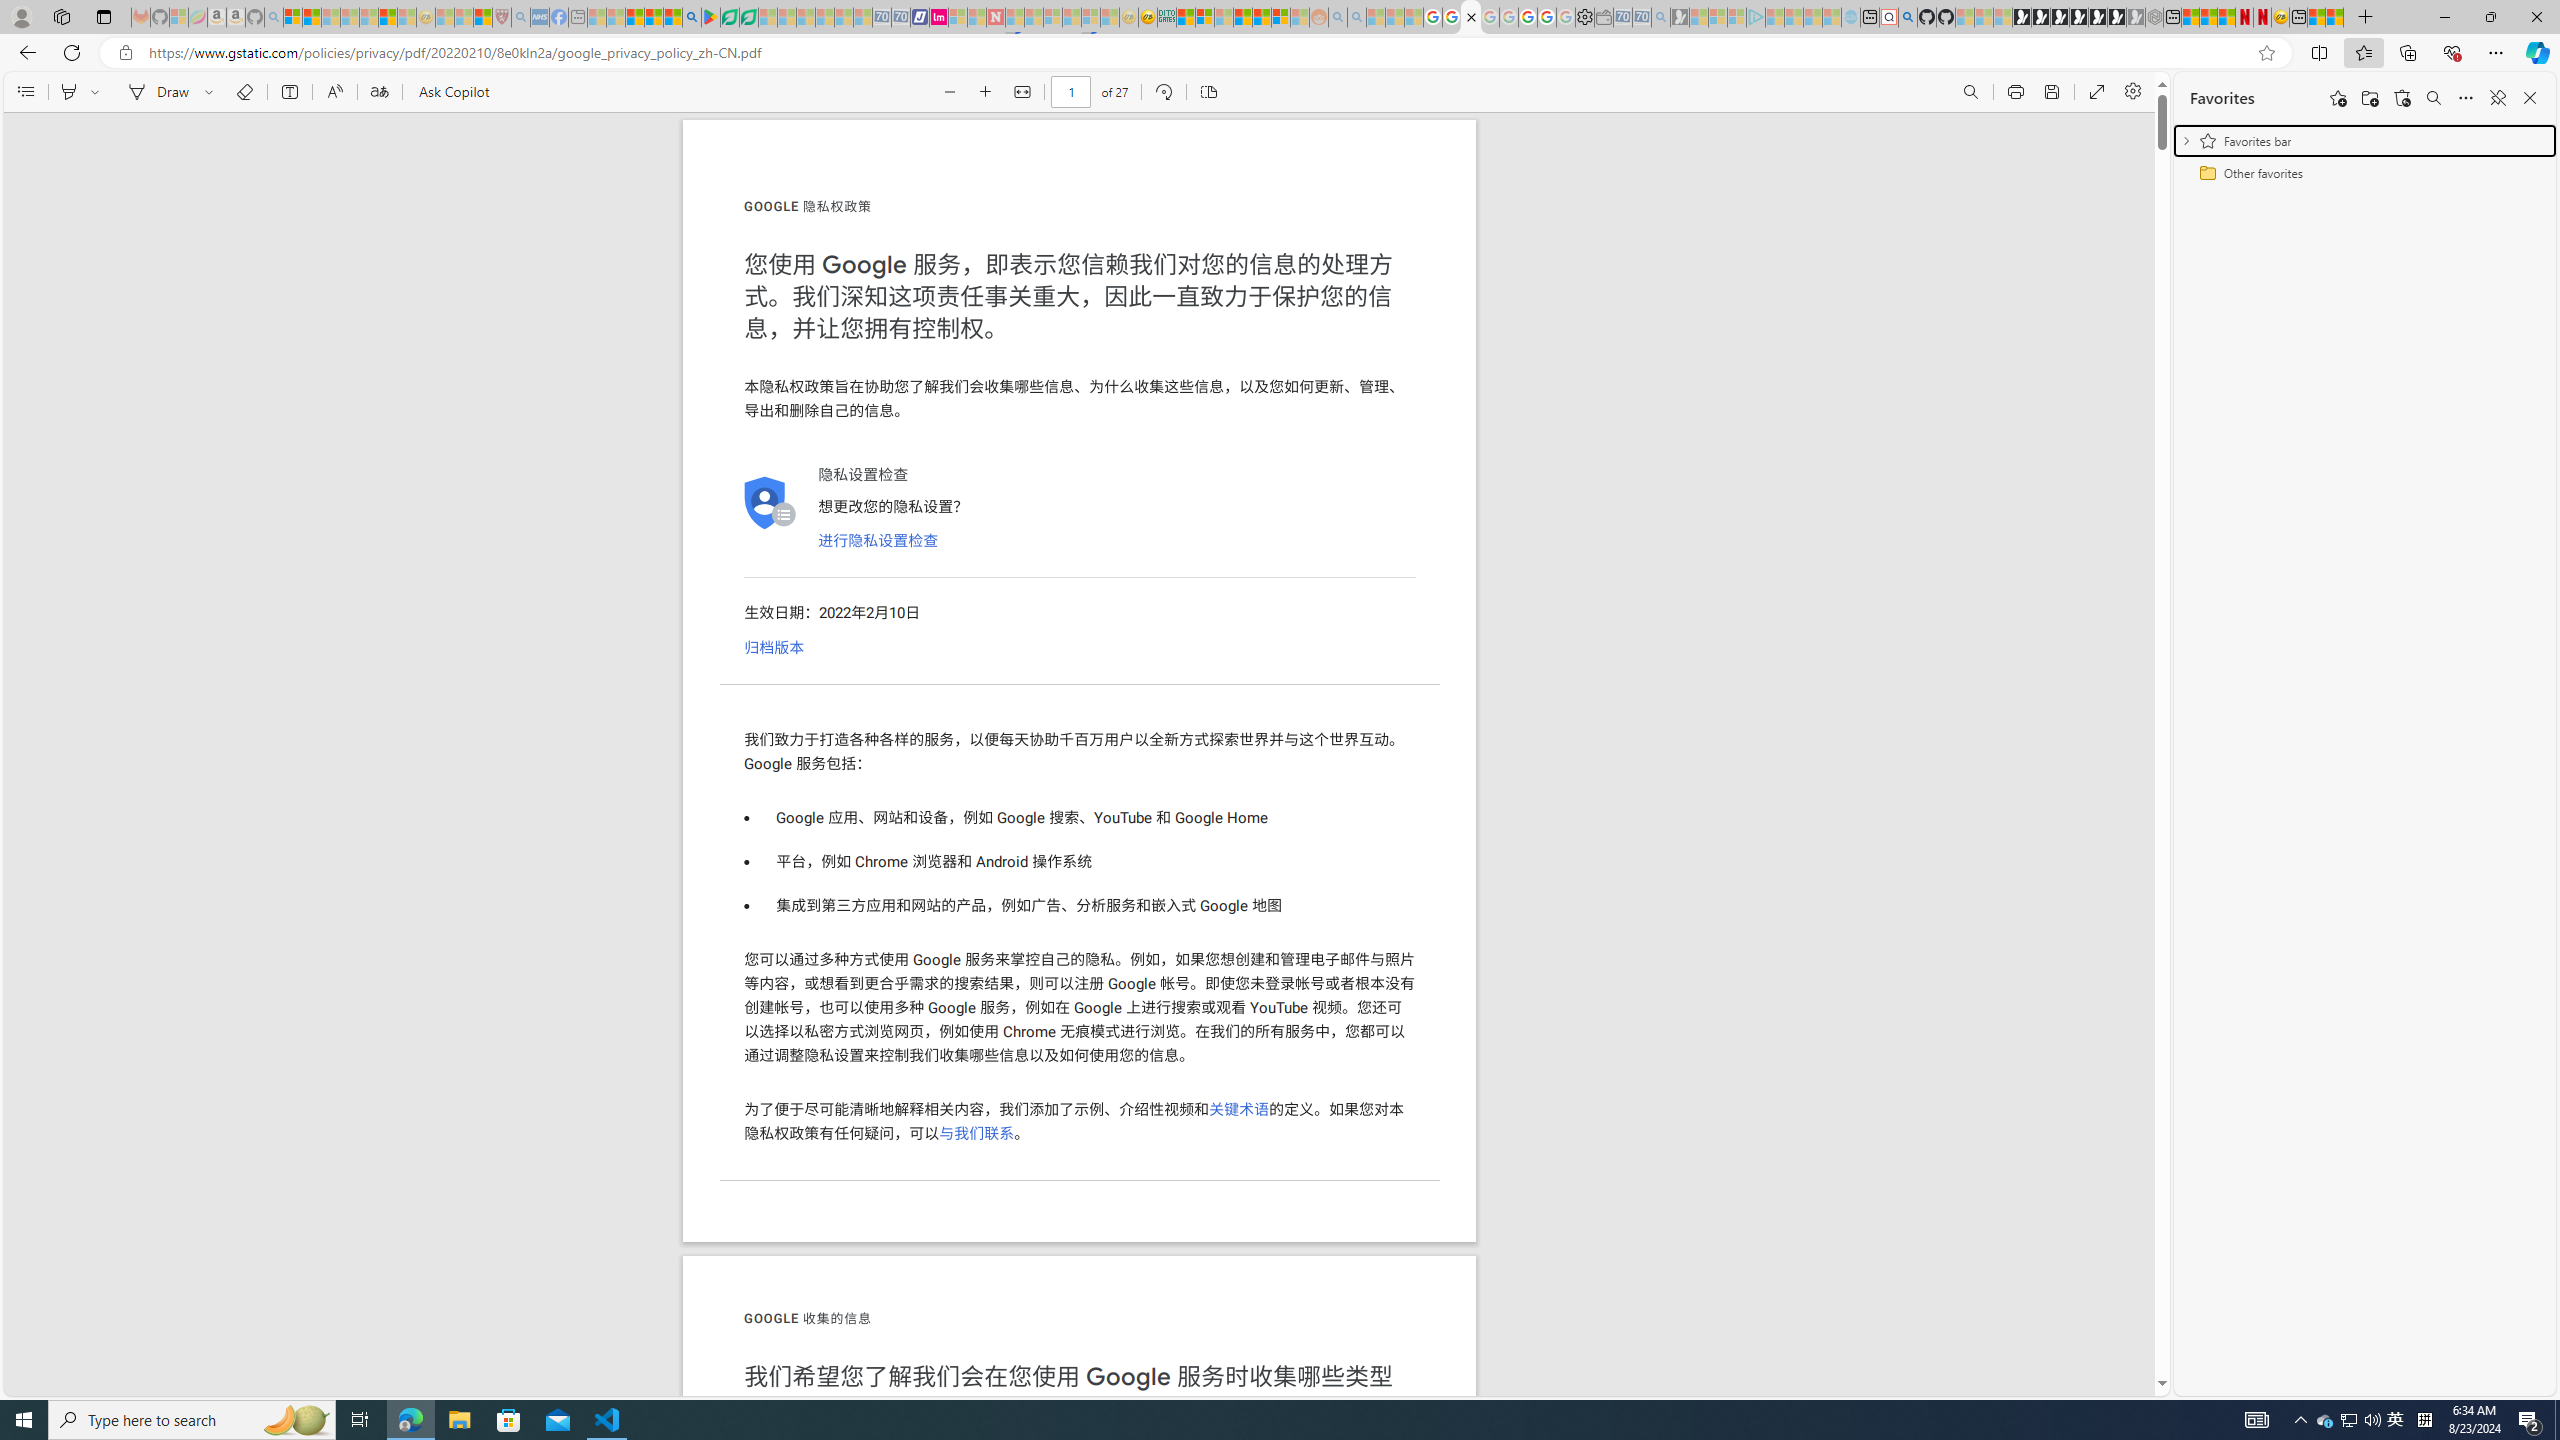 Image resolution: width=2560 pixels, height=1440 pixels. Describe the element at coordinates (212, 92) in the screenshot. I see `Select ink properties` at that location.